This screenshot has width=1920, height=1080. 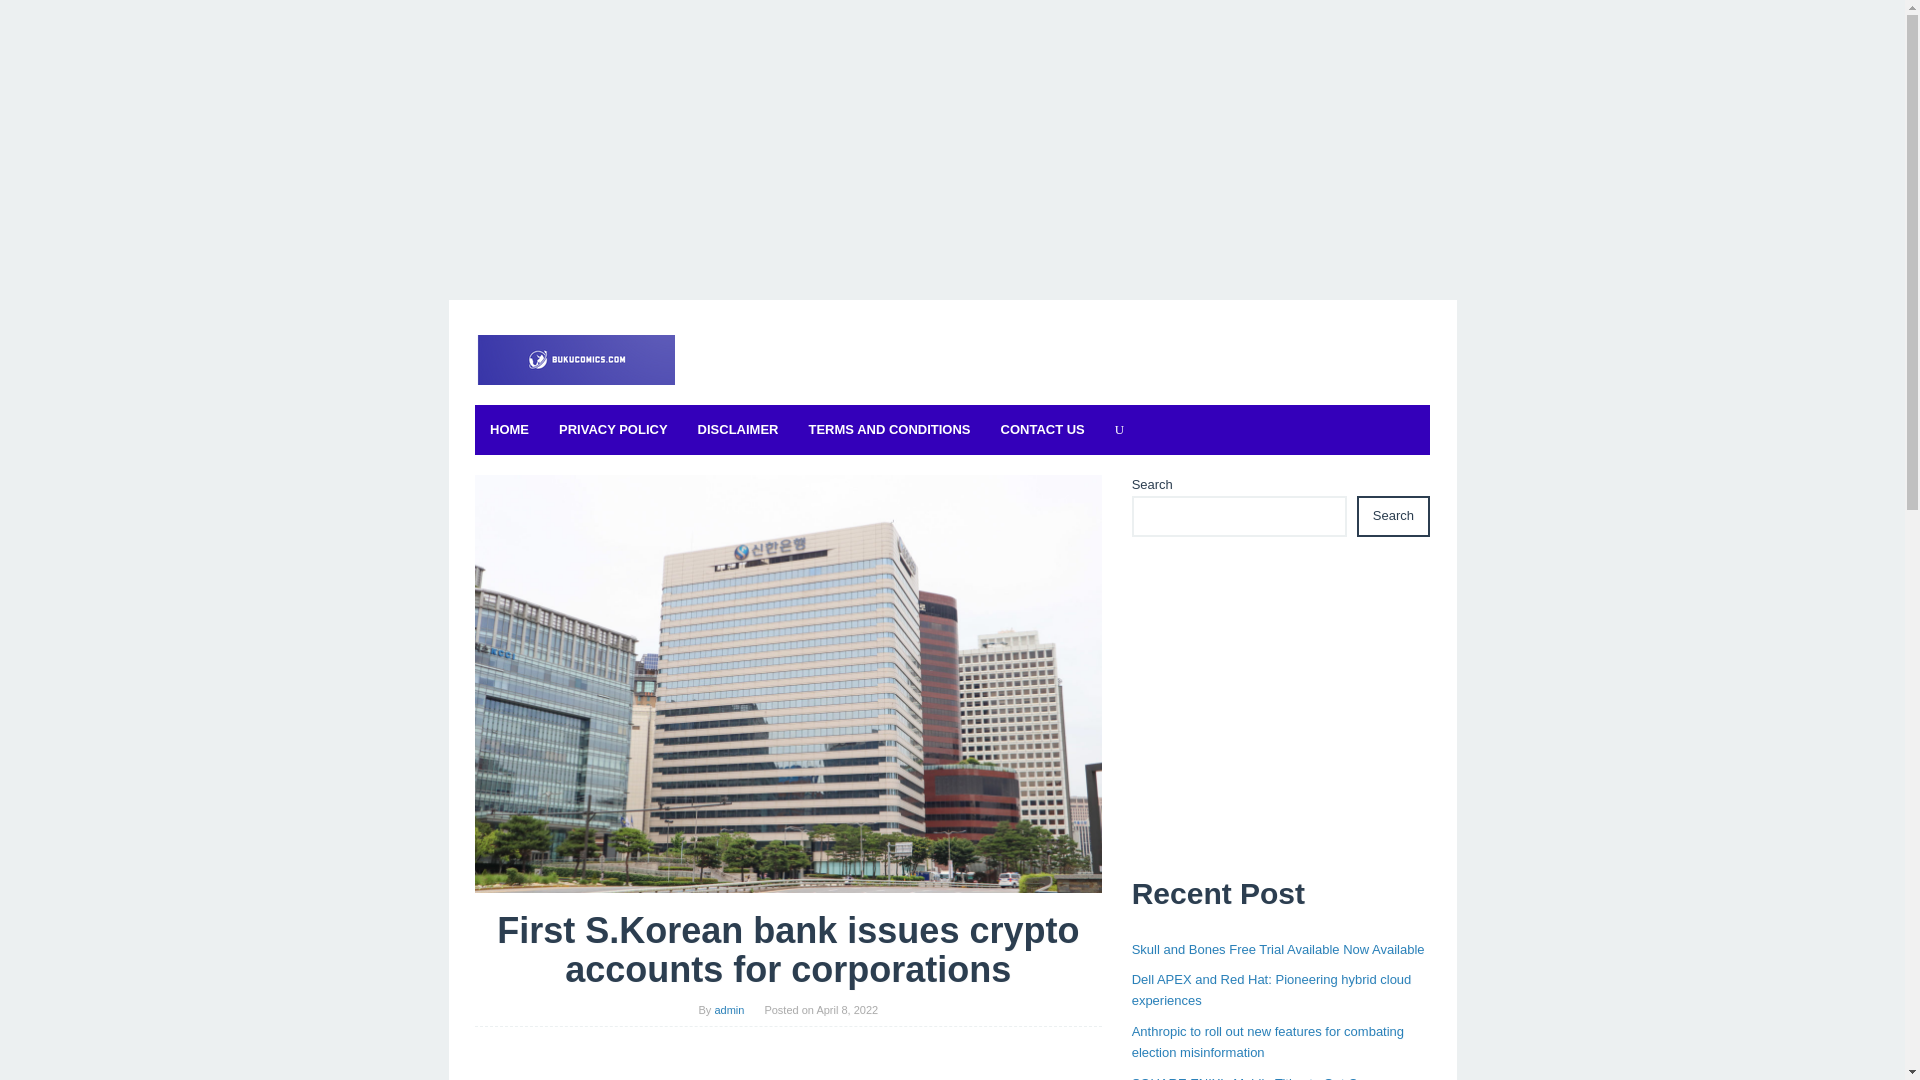 I want to click on Skull and Bones Free Trial Available Now Available, so click(x=1278, y=948).